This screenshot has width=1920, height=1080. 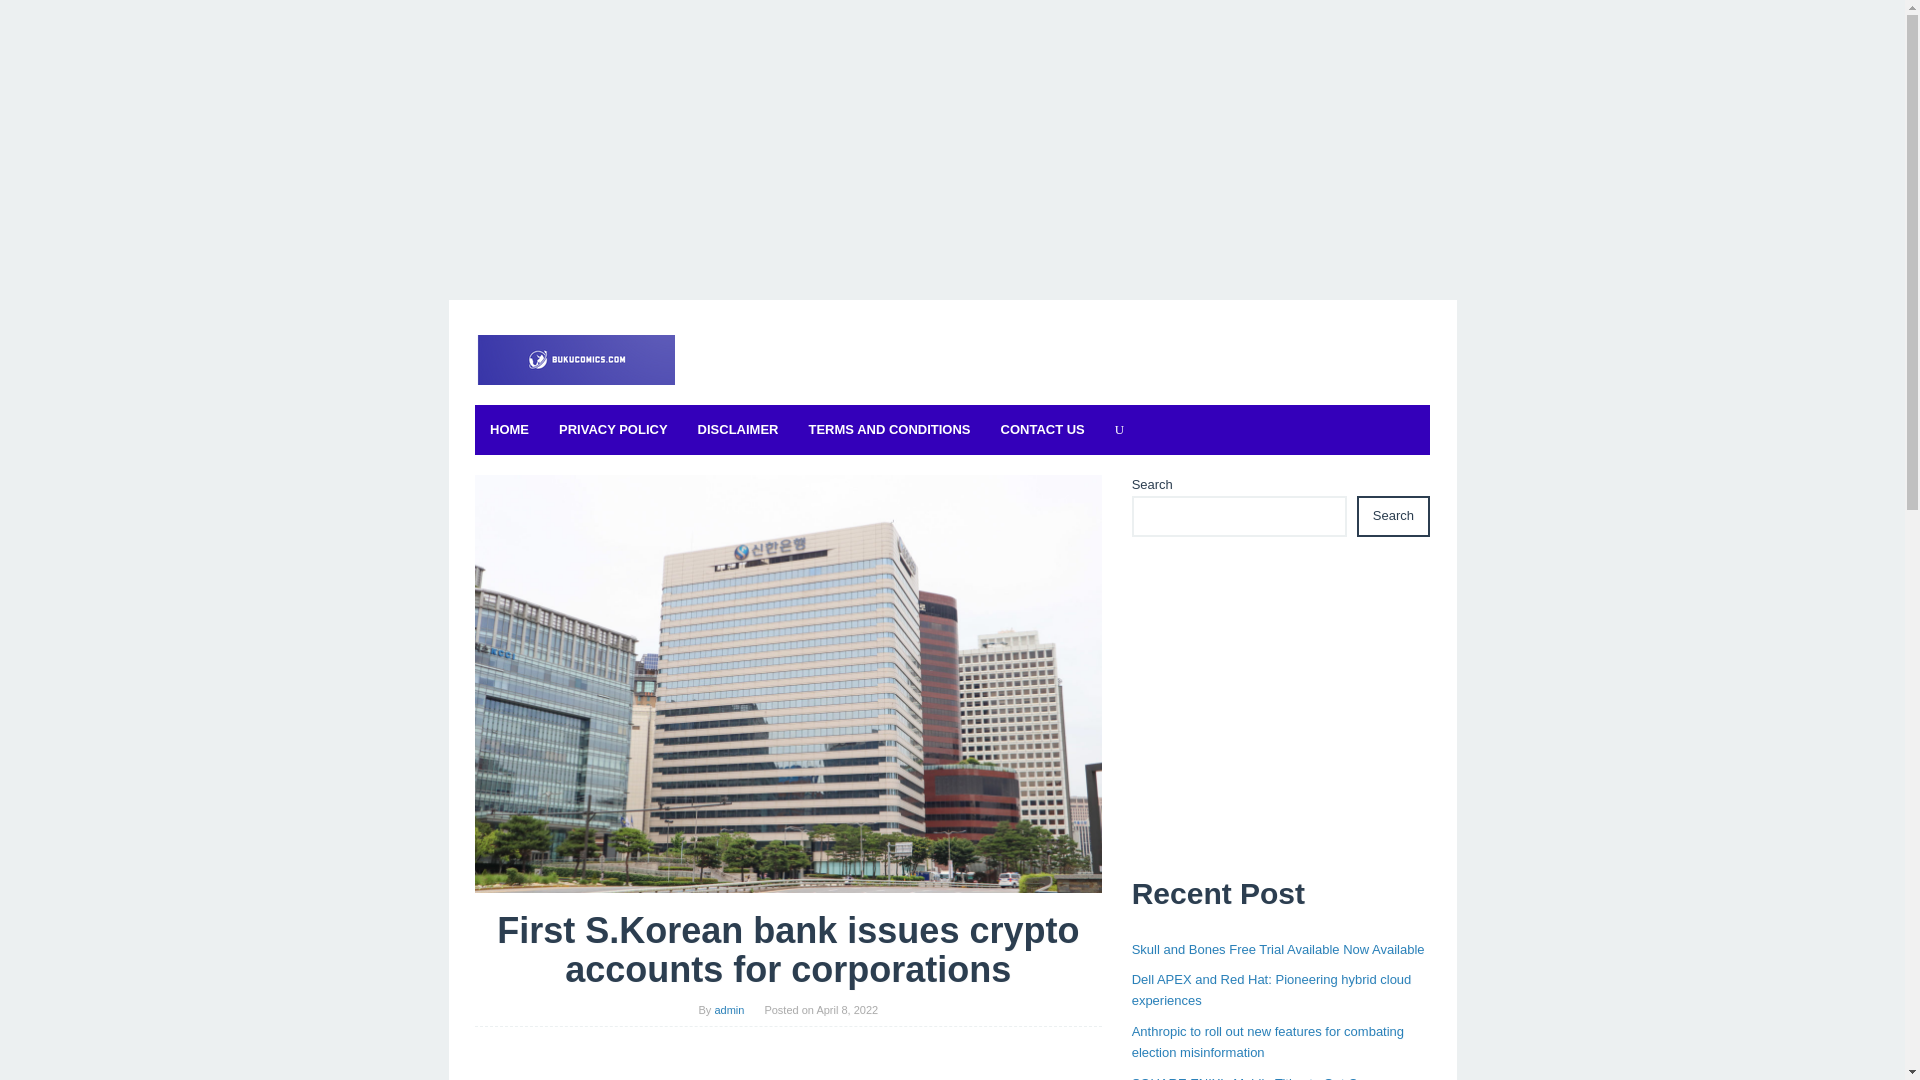 I want to click on Skull and Bones Free Trial Available Now Available, so click(x=1278, y=948).